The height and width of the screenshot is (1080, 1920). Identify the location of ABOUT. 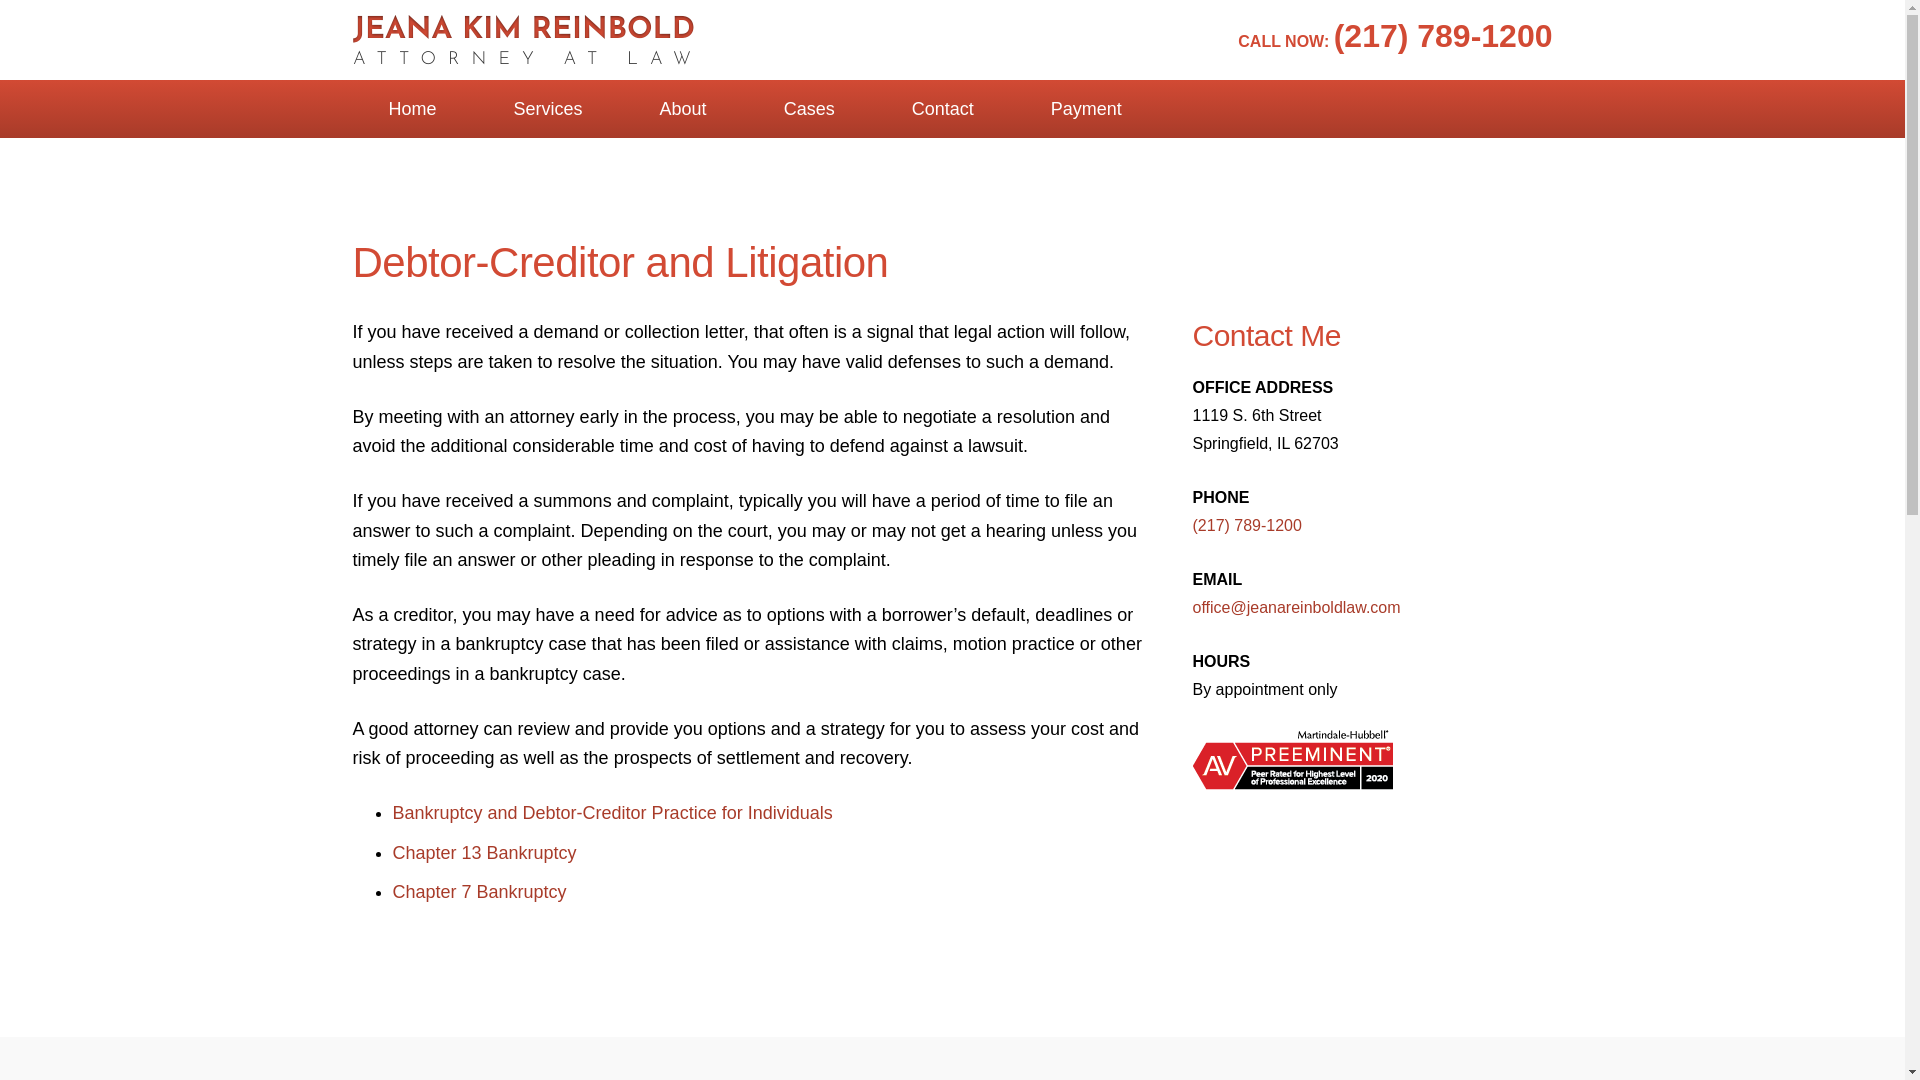
(892, 825).